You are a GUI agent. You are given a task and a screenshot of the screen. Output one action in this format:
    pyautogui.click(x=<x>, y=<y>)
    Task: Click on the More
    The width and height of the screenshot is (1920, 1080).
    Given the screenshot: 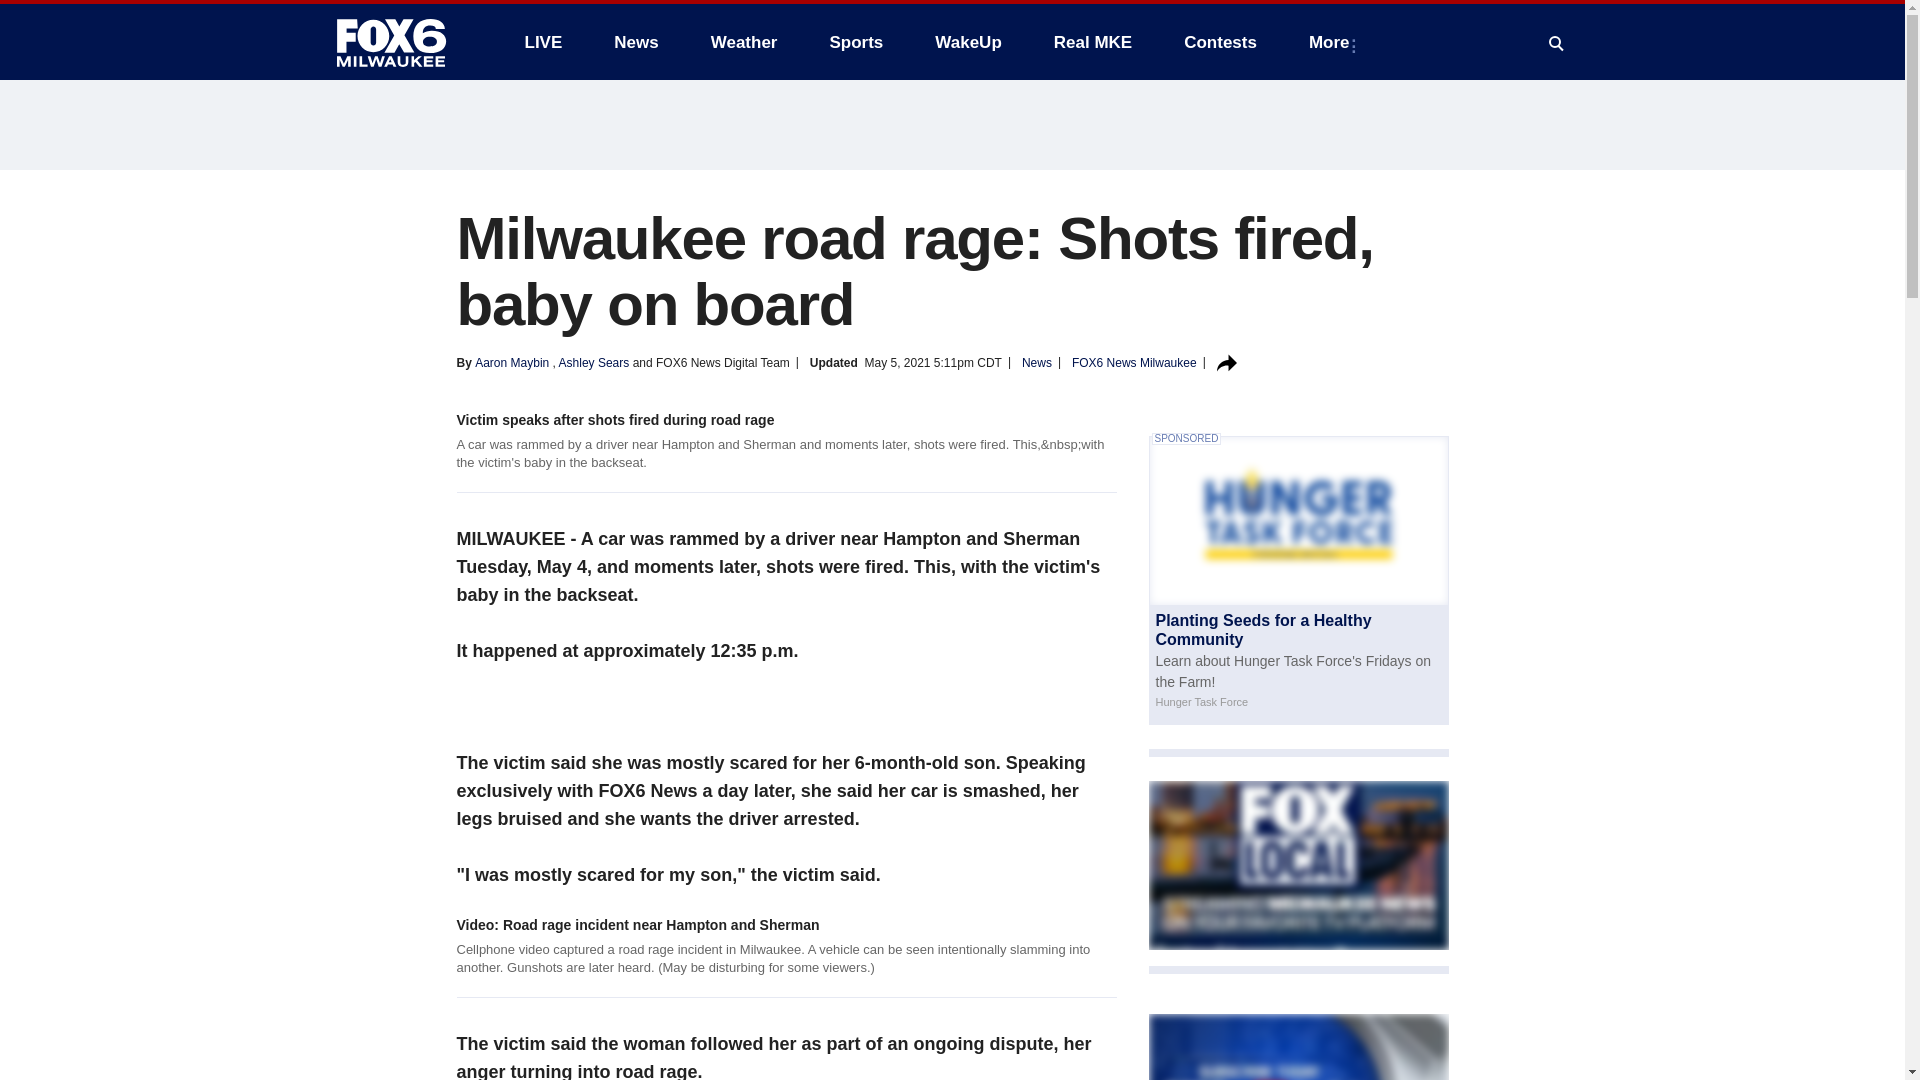 What is the action you would take?
    pyautogui.click(x=1333, y=42)
    